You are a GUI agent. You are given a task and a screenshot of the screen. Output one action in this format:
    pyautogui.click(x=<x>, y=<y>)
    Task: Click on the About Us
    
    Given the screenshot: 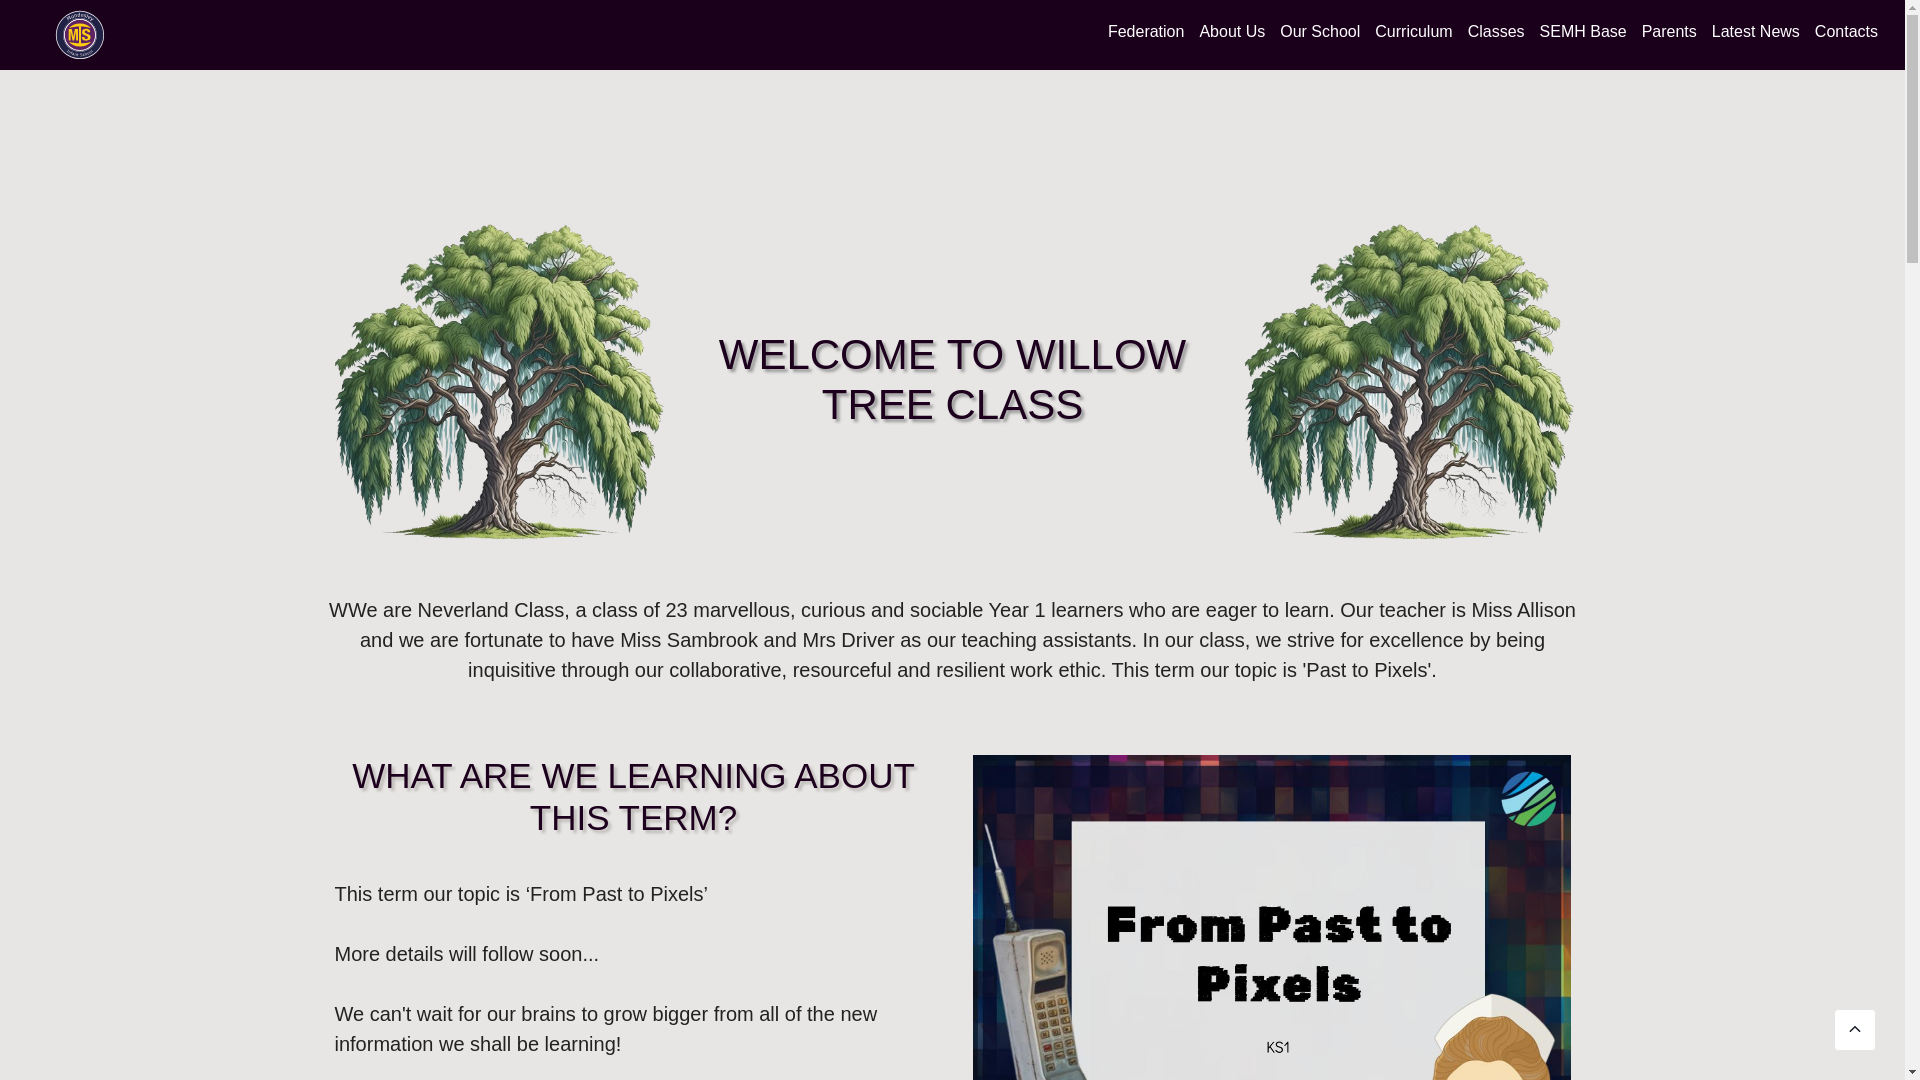 What is the action you would take?
    pyautogui.click(x=1232, y=32)
    